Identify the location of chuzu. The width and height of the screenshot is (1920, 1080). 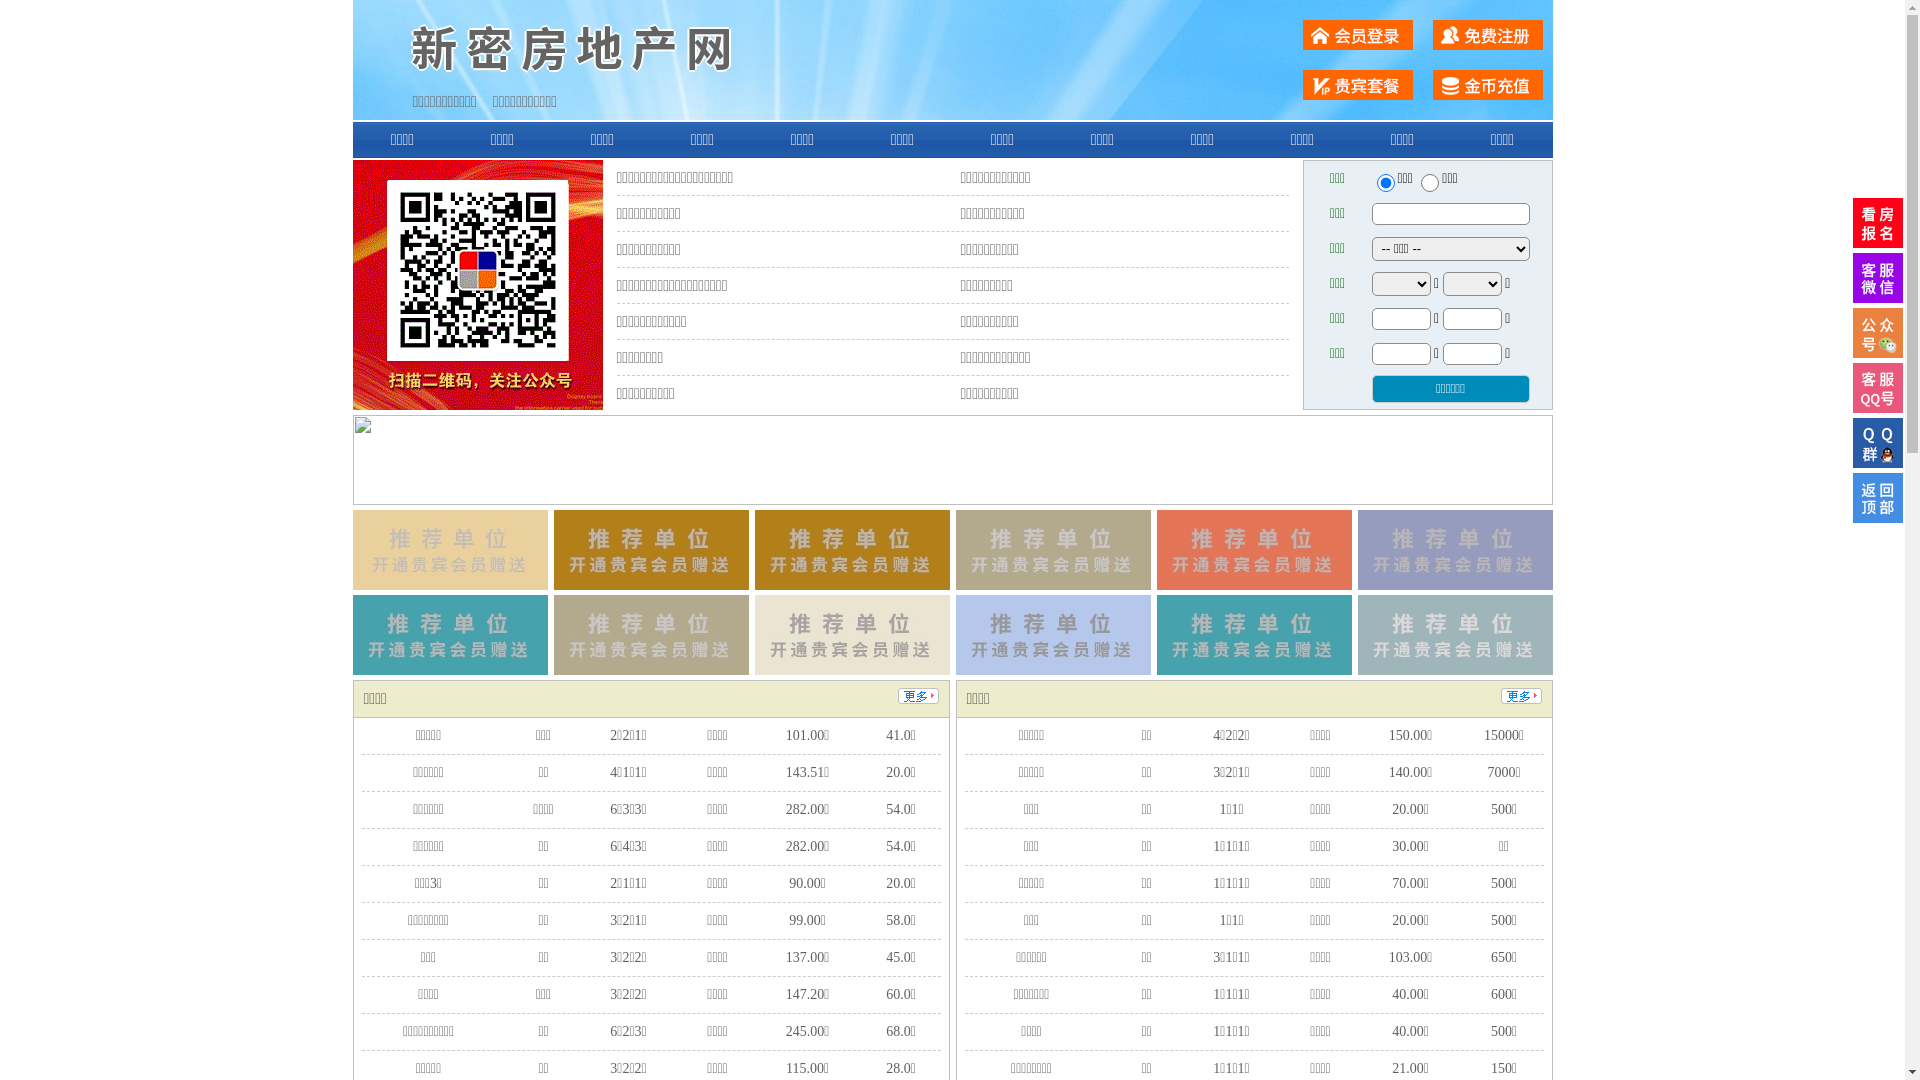
(1430, 183).